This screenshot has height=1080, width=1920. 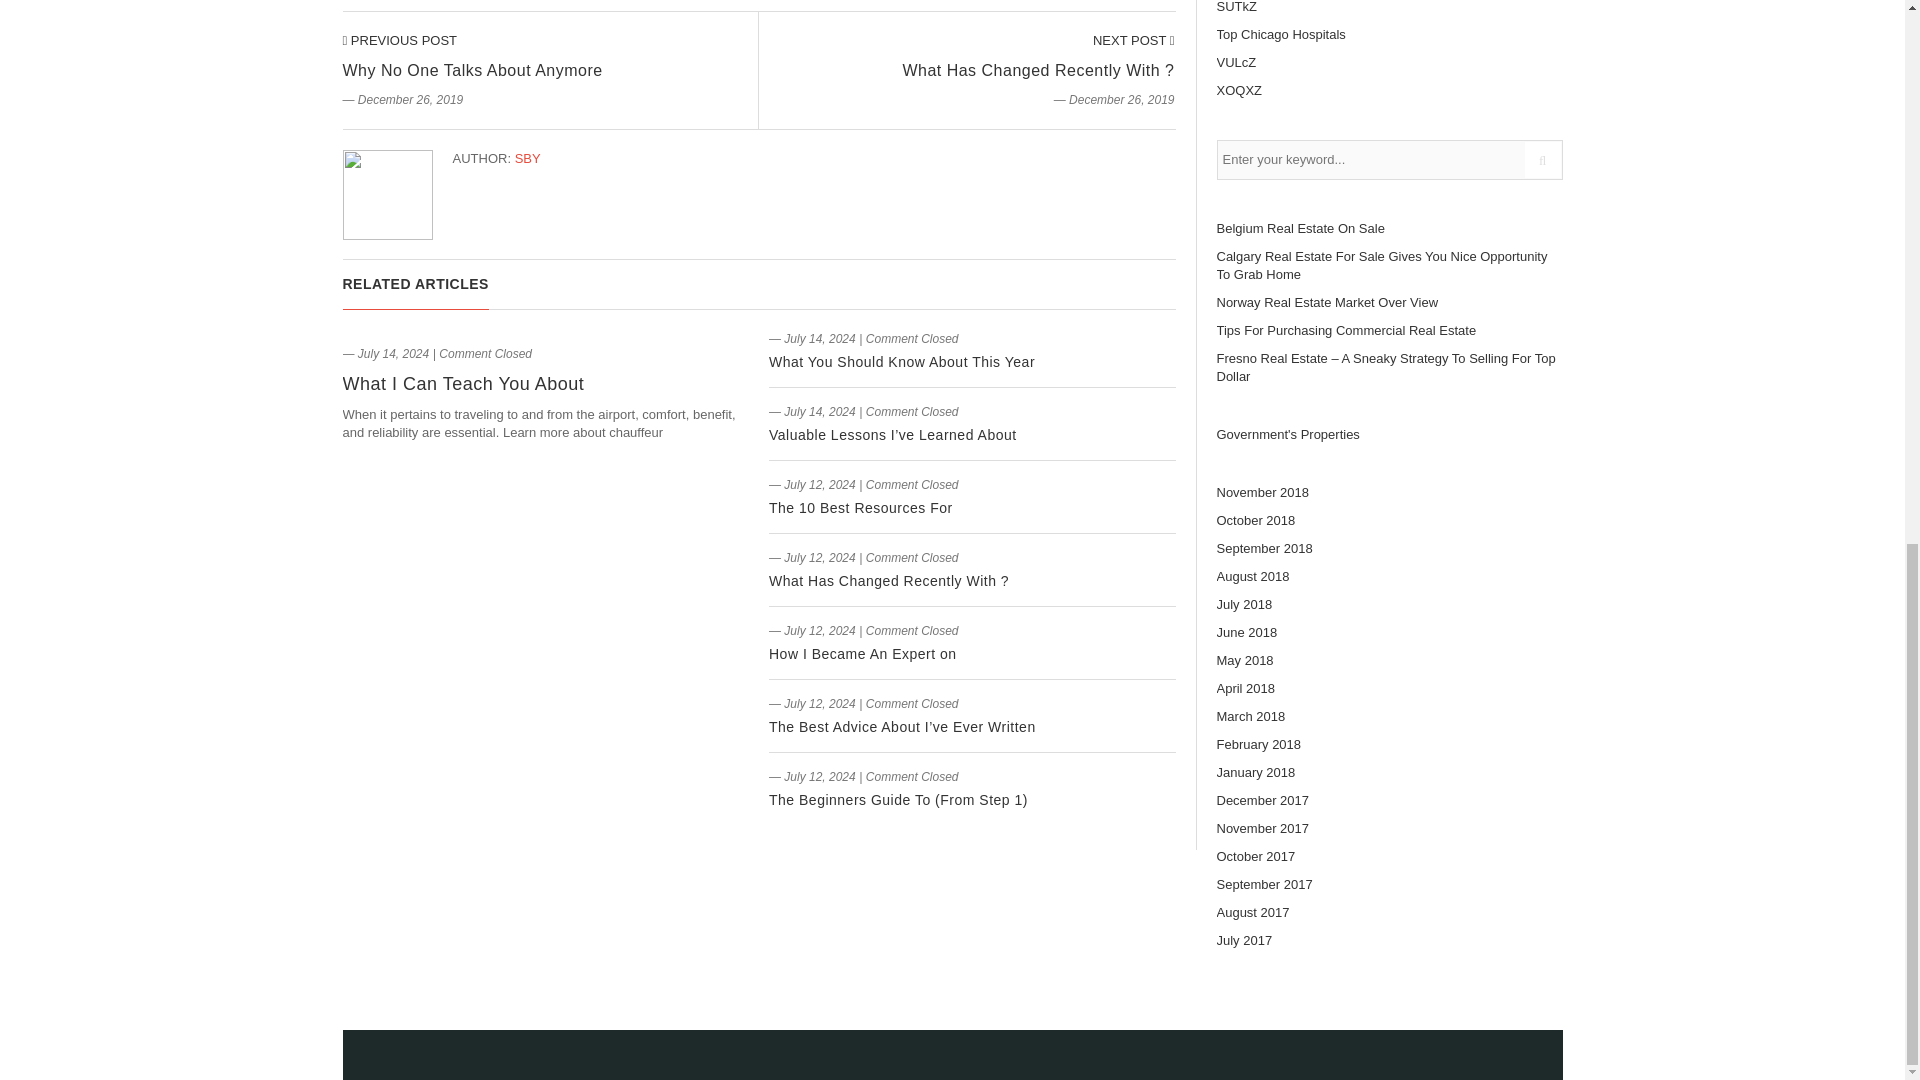 What do you see at coordinates (398, 40) in the screenshot?
I see ` PREVIOUS POST` at bounding box center [398, 40].